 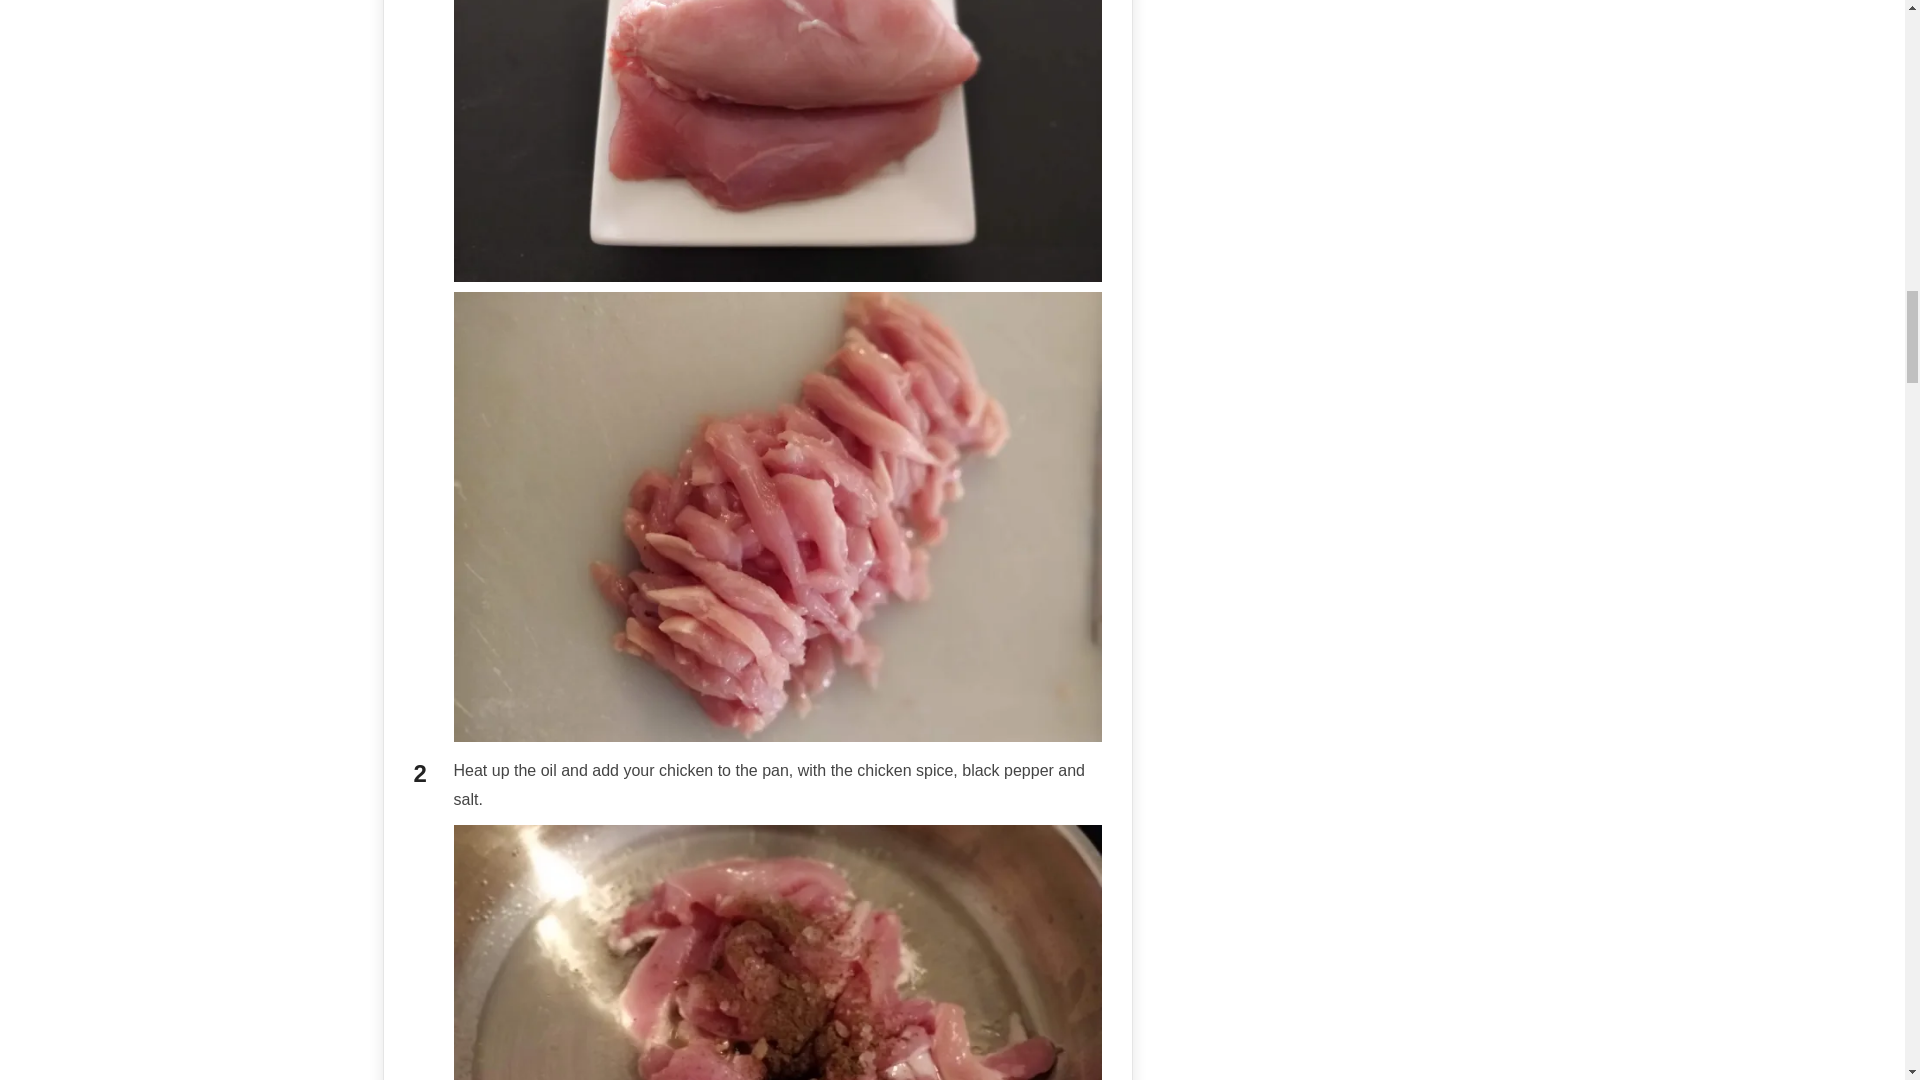 What do you see at coordinates (778, 140) in the screenshot?
I see `Chicken Stir Fry` at bounding box center [778, 140].